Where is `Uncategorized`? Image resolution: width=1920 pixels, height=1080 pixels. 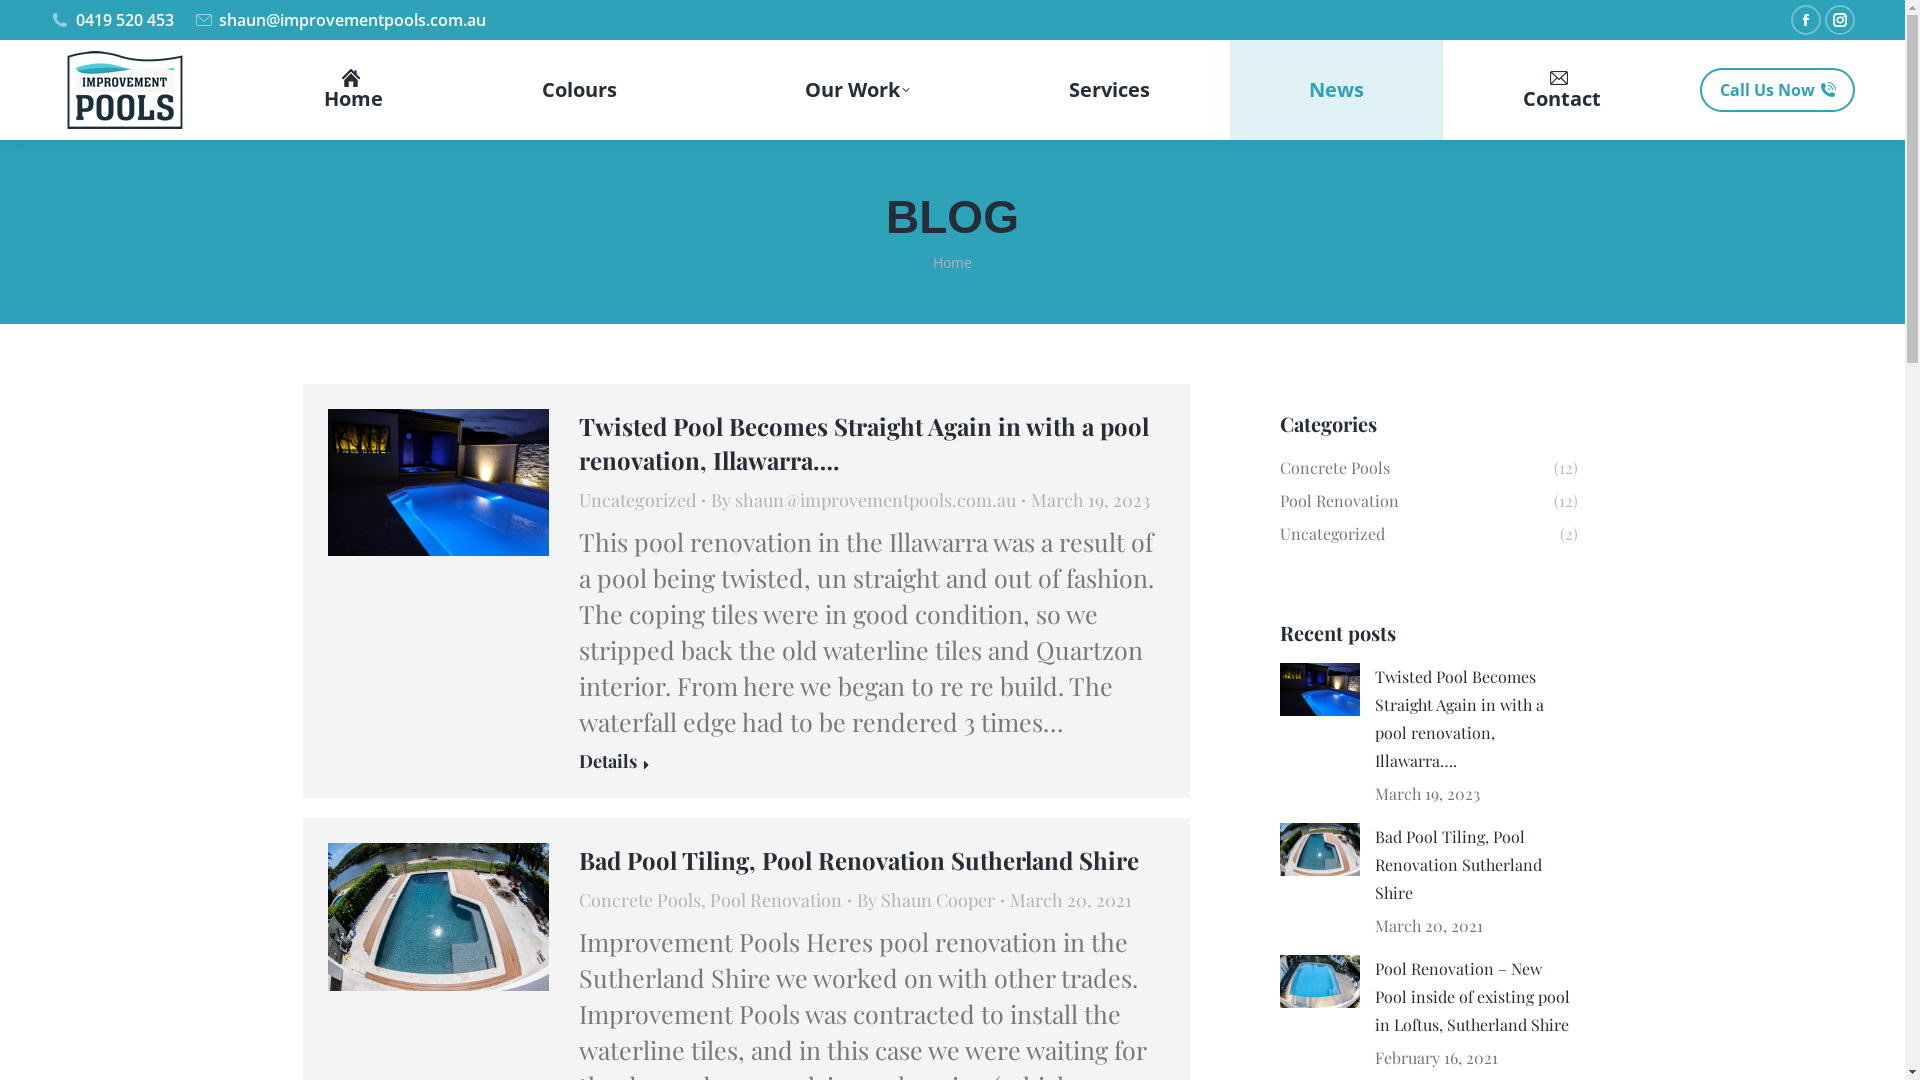 Uncategorized is located at coordinates (638, 500).